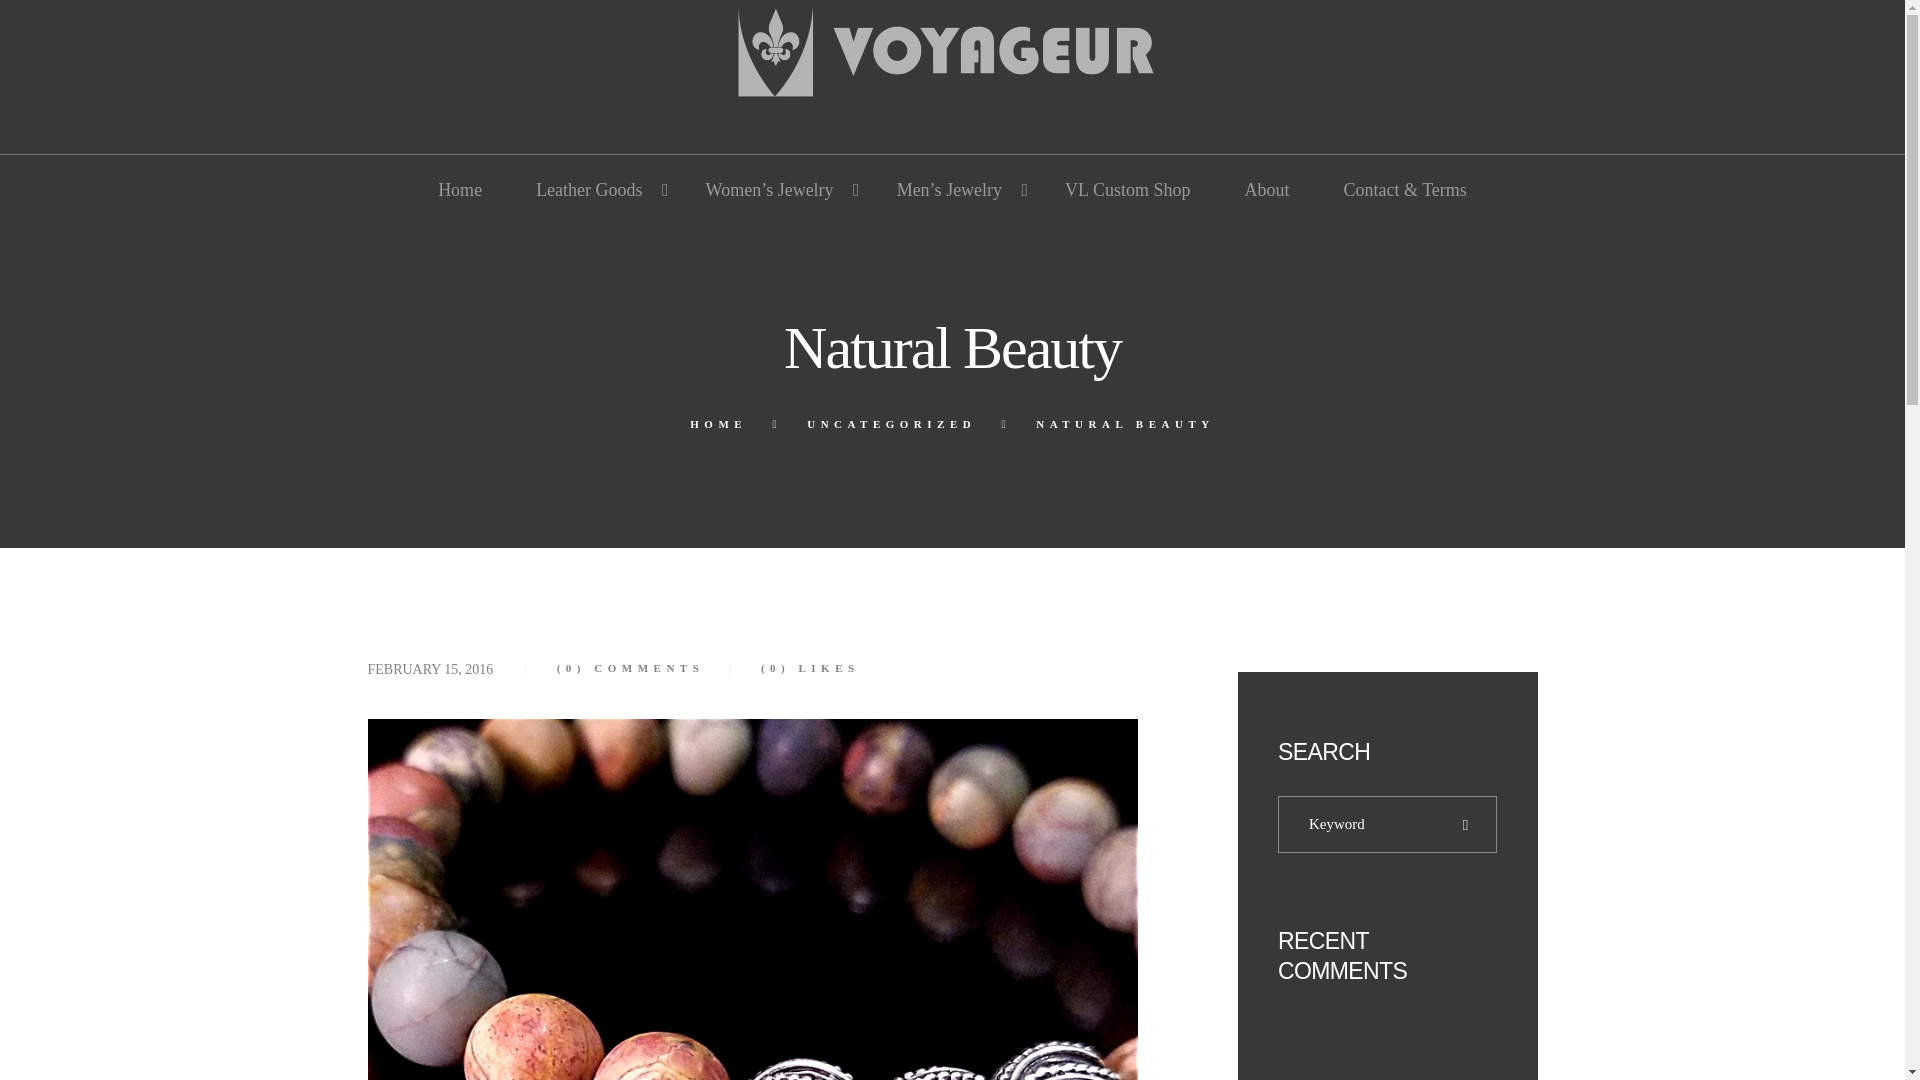  What do you see at coordinates (786, 668) in the screenshot?
I see `Like` at bounding box center [786, 668].